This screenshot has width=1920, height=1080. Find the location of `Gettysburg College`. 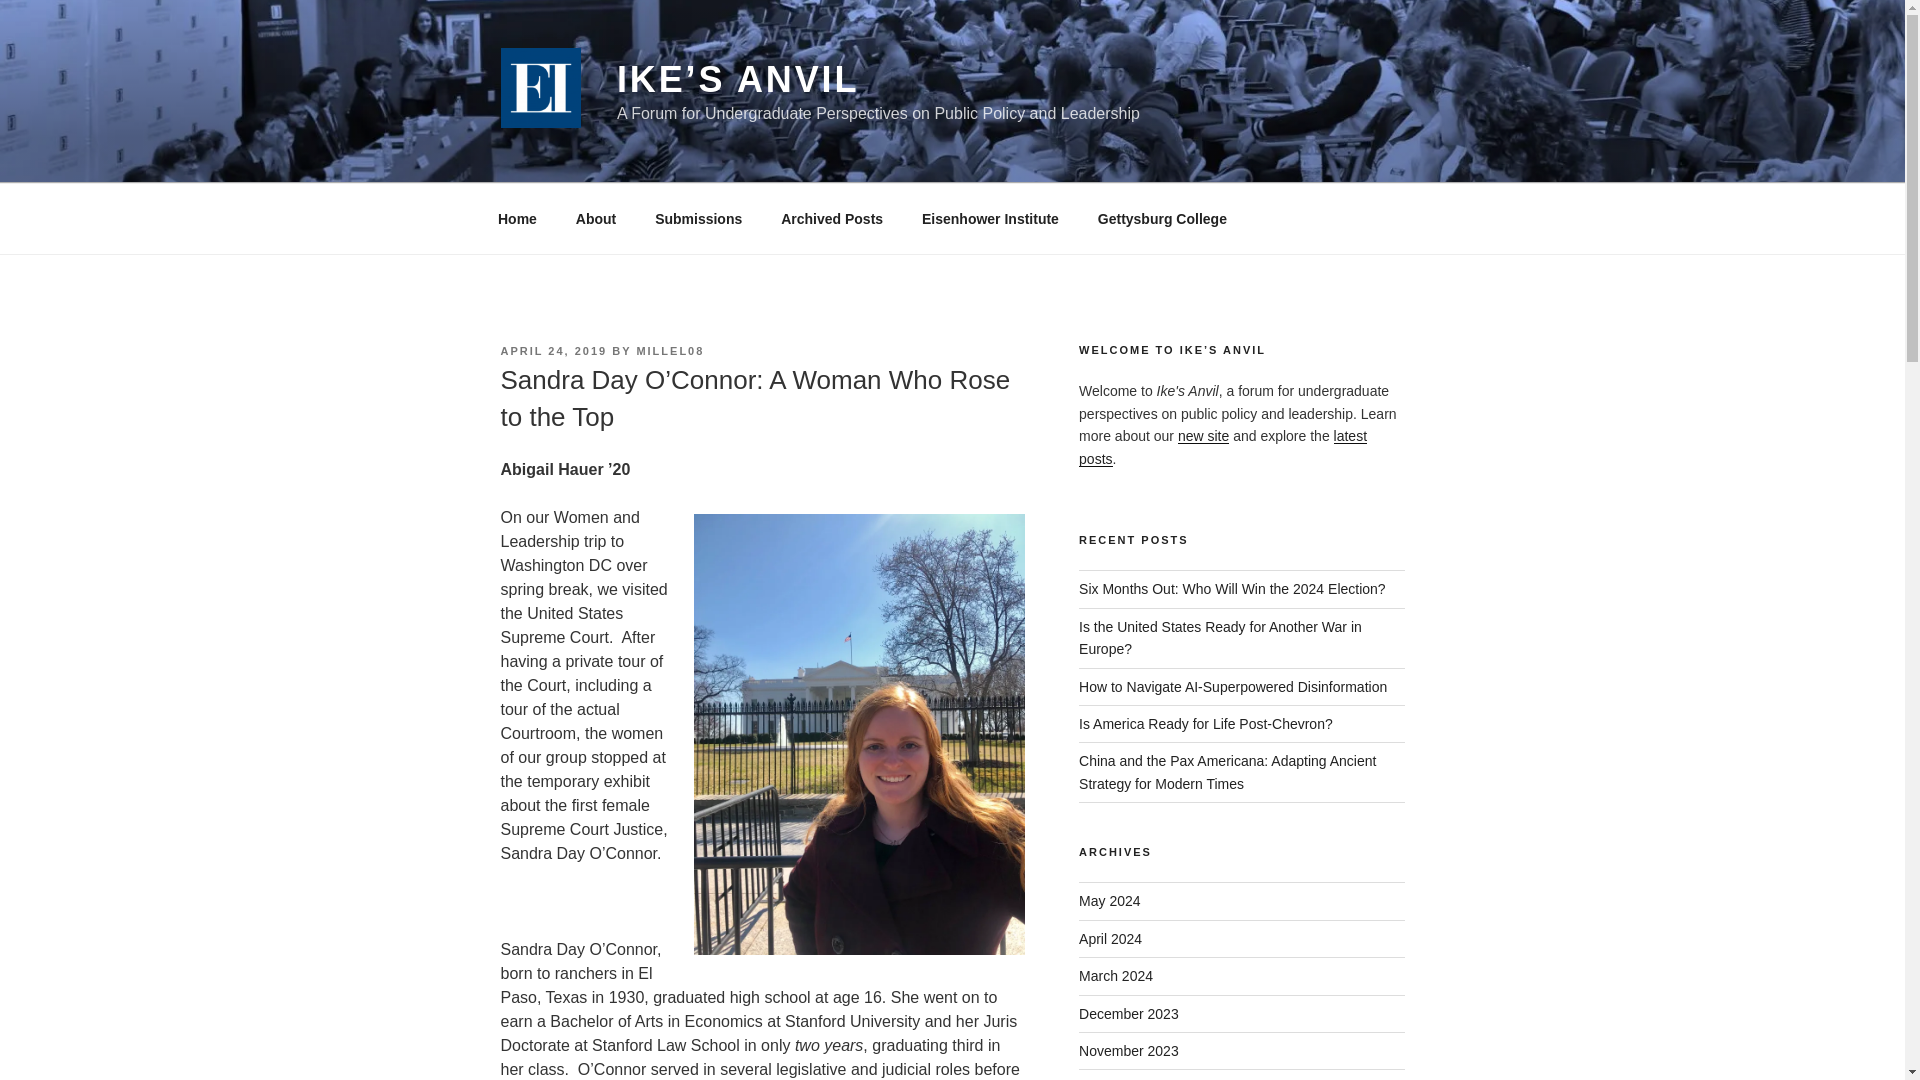

Gettysburg College is located at coordinates (1162, 218).